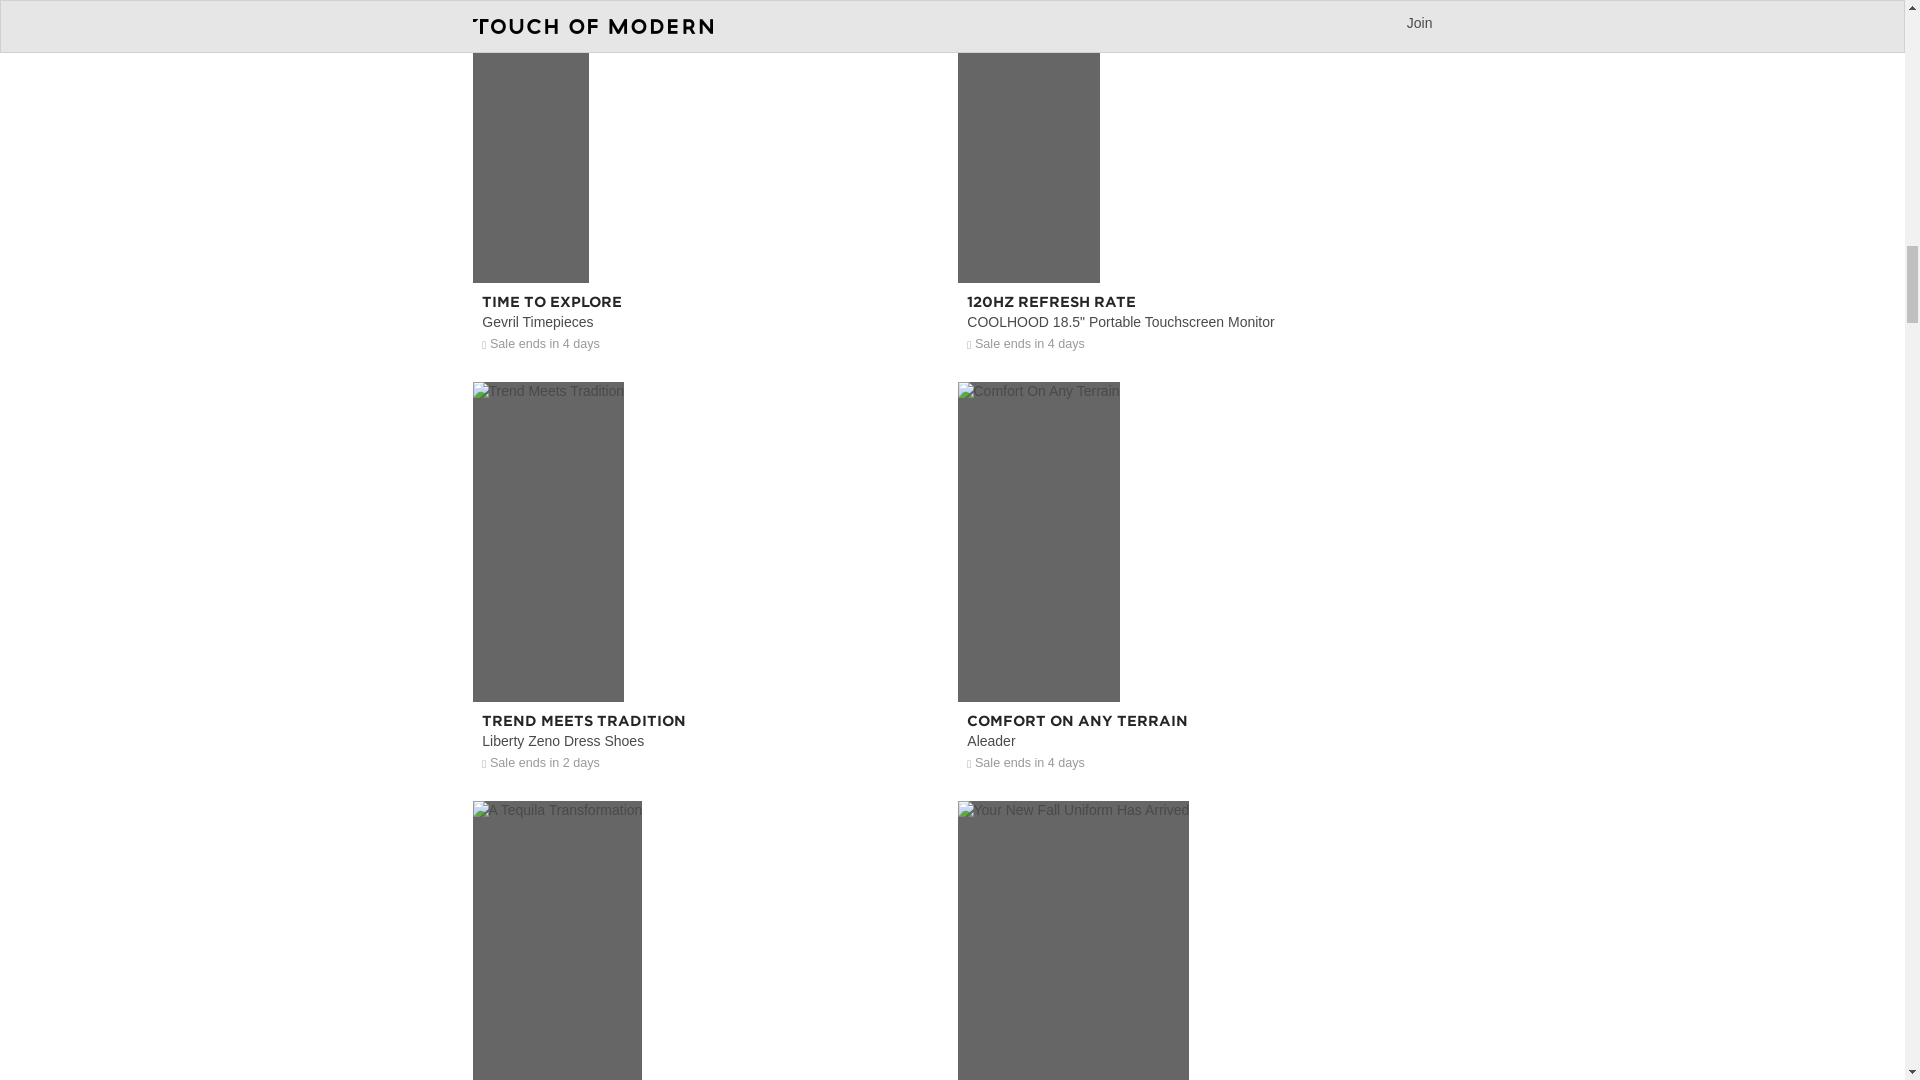  Describe the element at coordinates (1195, 660) in the screenshot. I see `Comfort On Any Terrain` at that location.